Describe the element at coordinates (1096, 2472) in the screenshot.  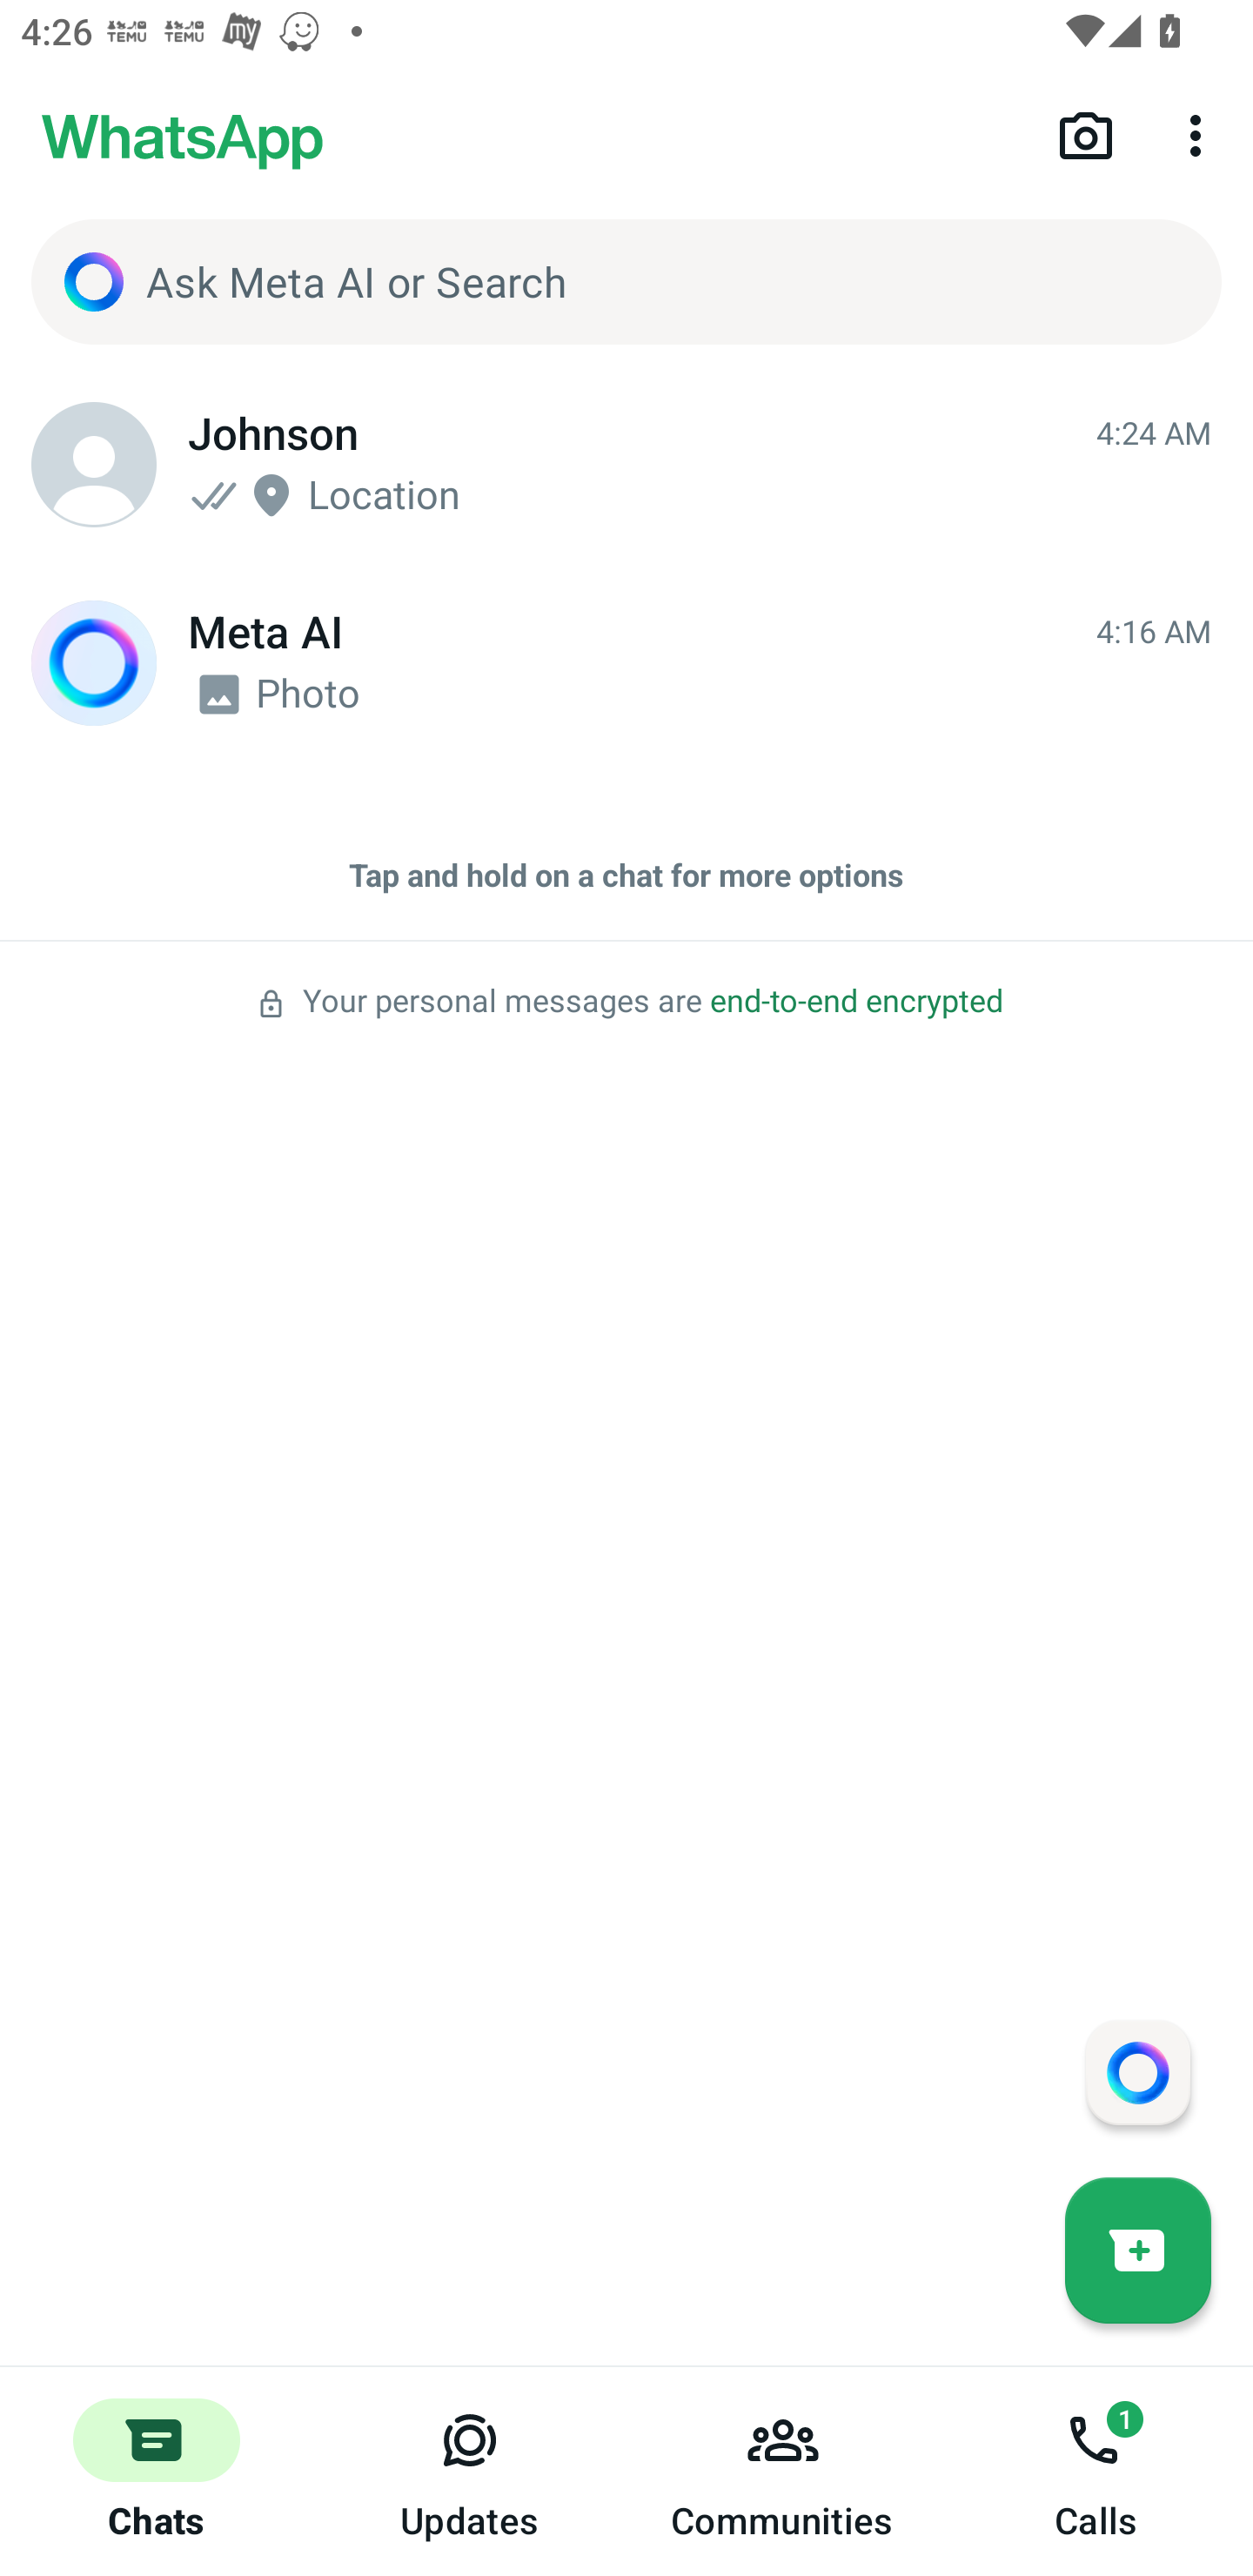
I see `Calls, 1 new notification Calls` at that location.